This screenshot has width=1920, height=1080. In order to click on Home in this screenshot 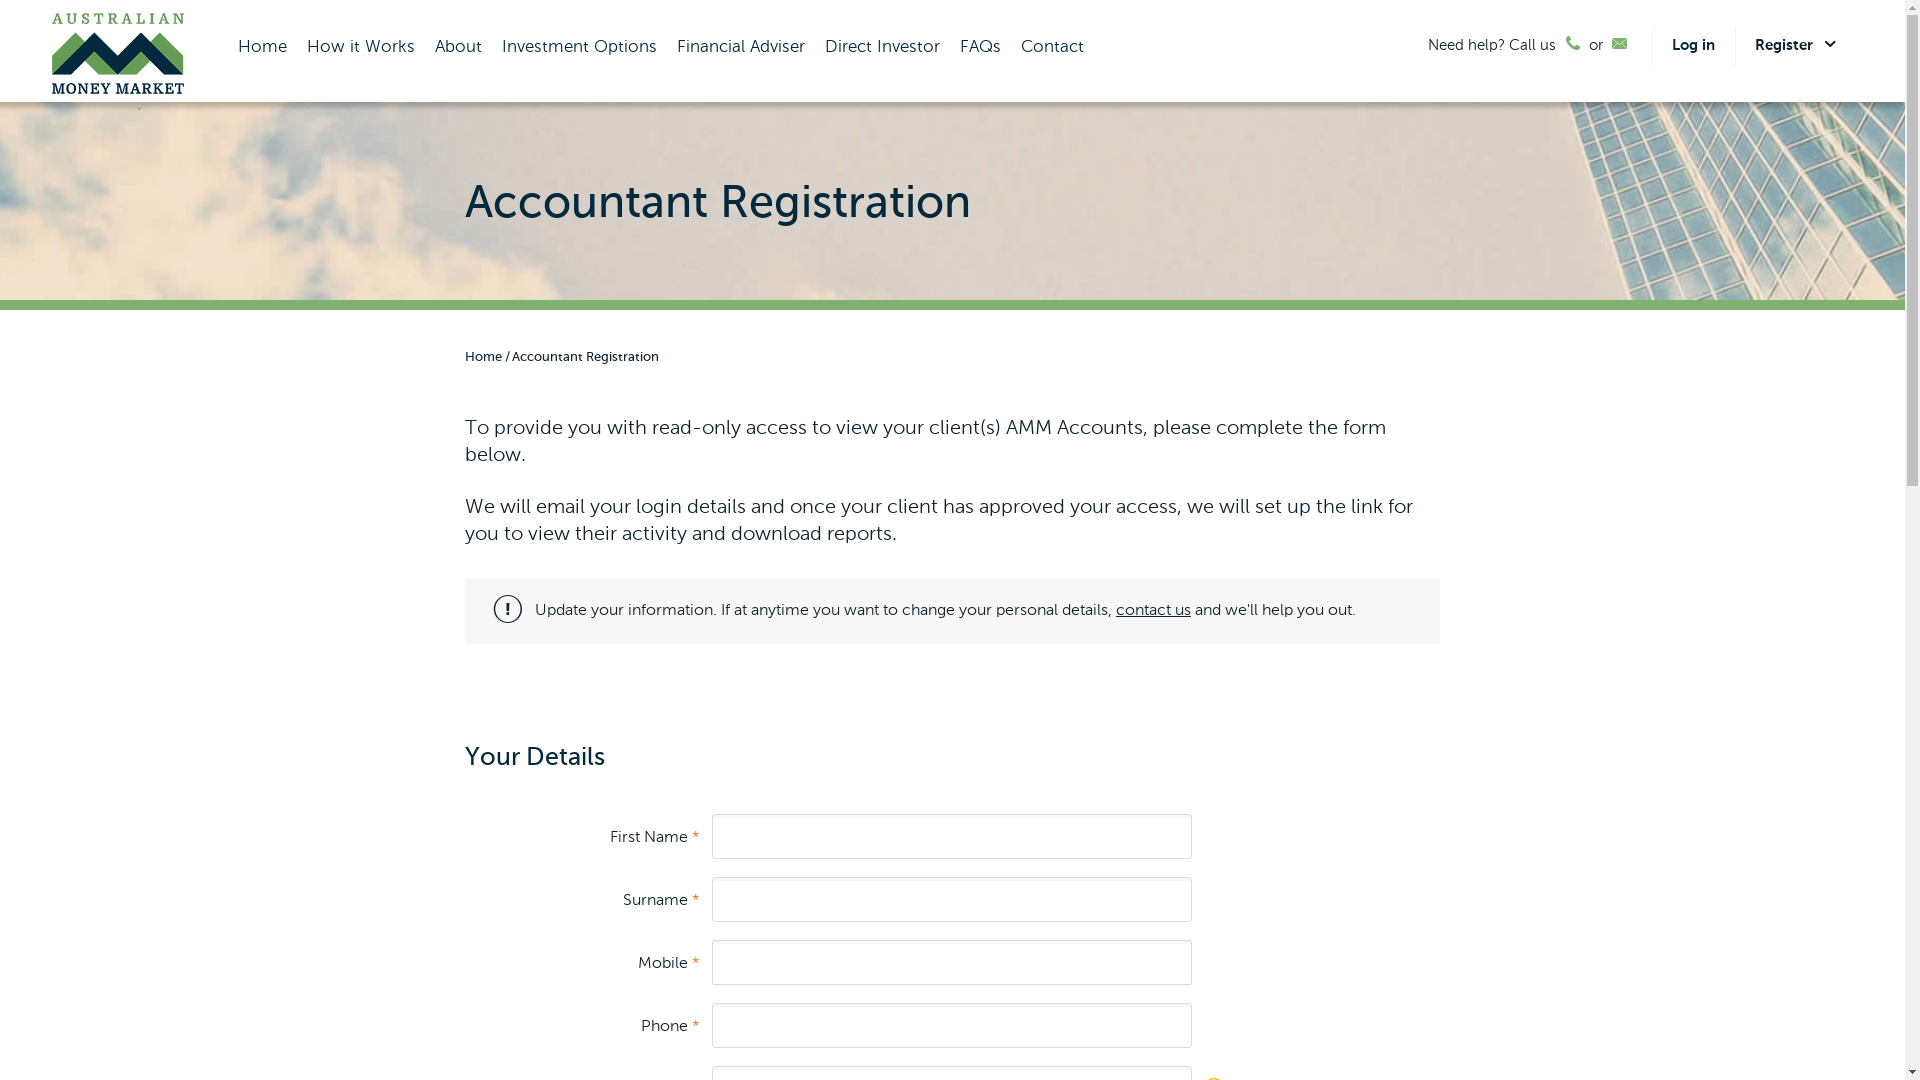, I will do `click(484, 358)`.